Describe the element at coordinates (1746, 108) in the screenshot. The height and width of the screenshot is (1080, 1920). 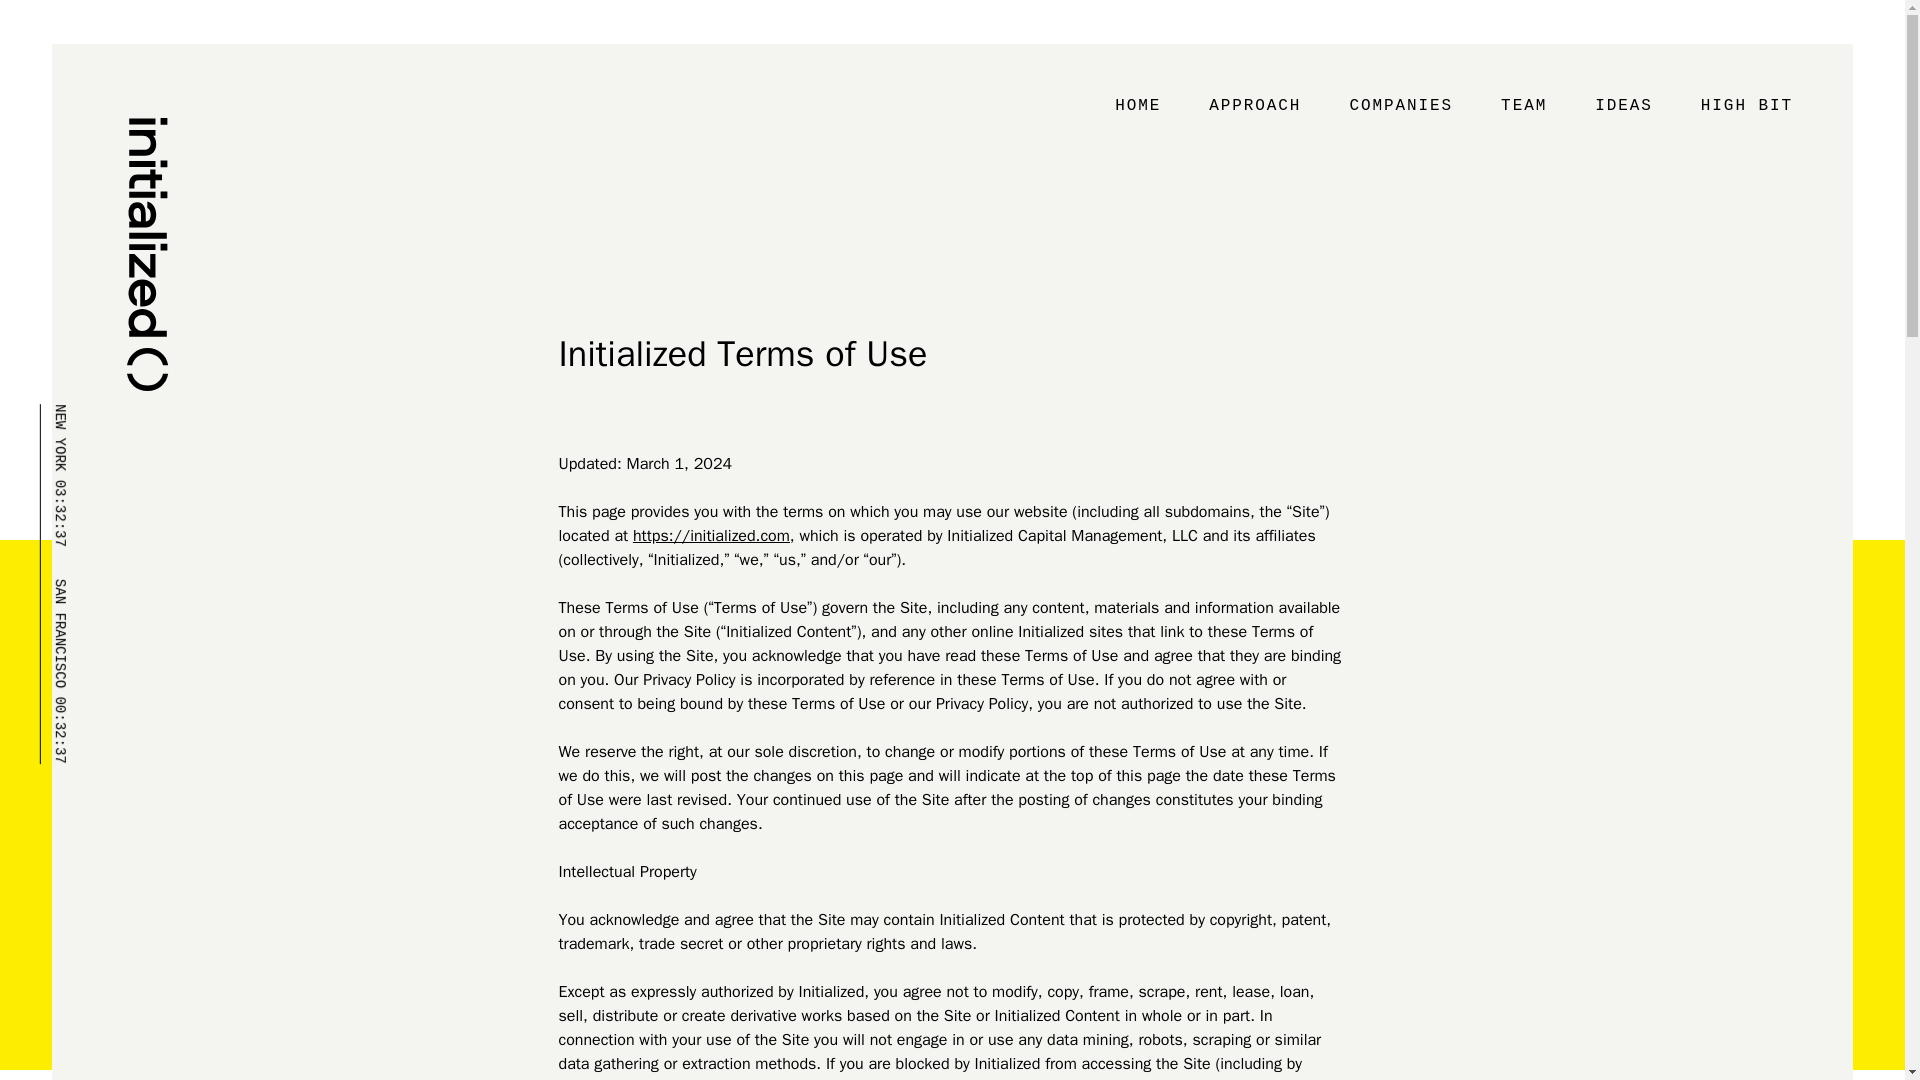
I see `HIGH BIT` at that location.